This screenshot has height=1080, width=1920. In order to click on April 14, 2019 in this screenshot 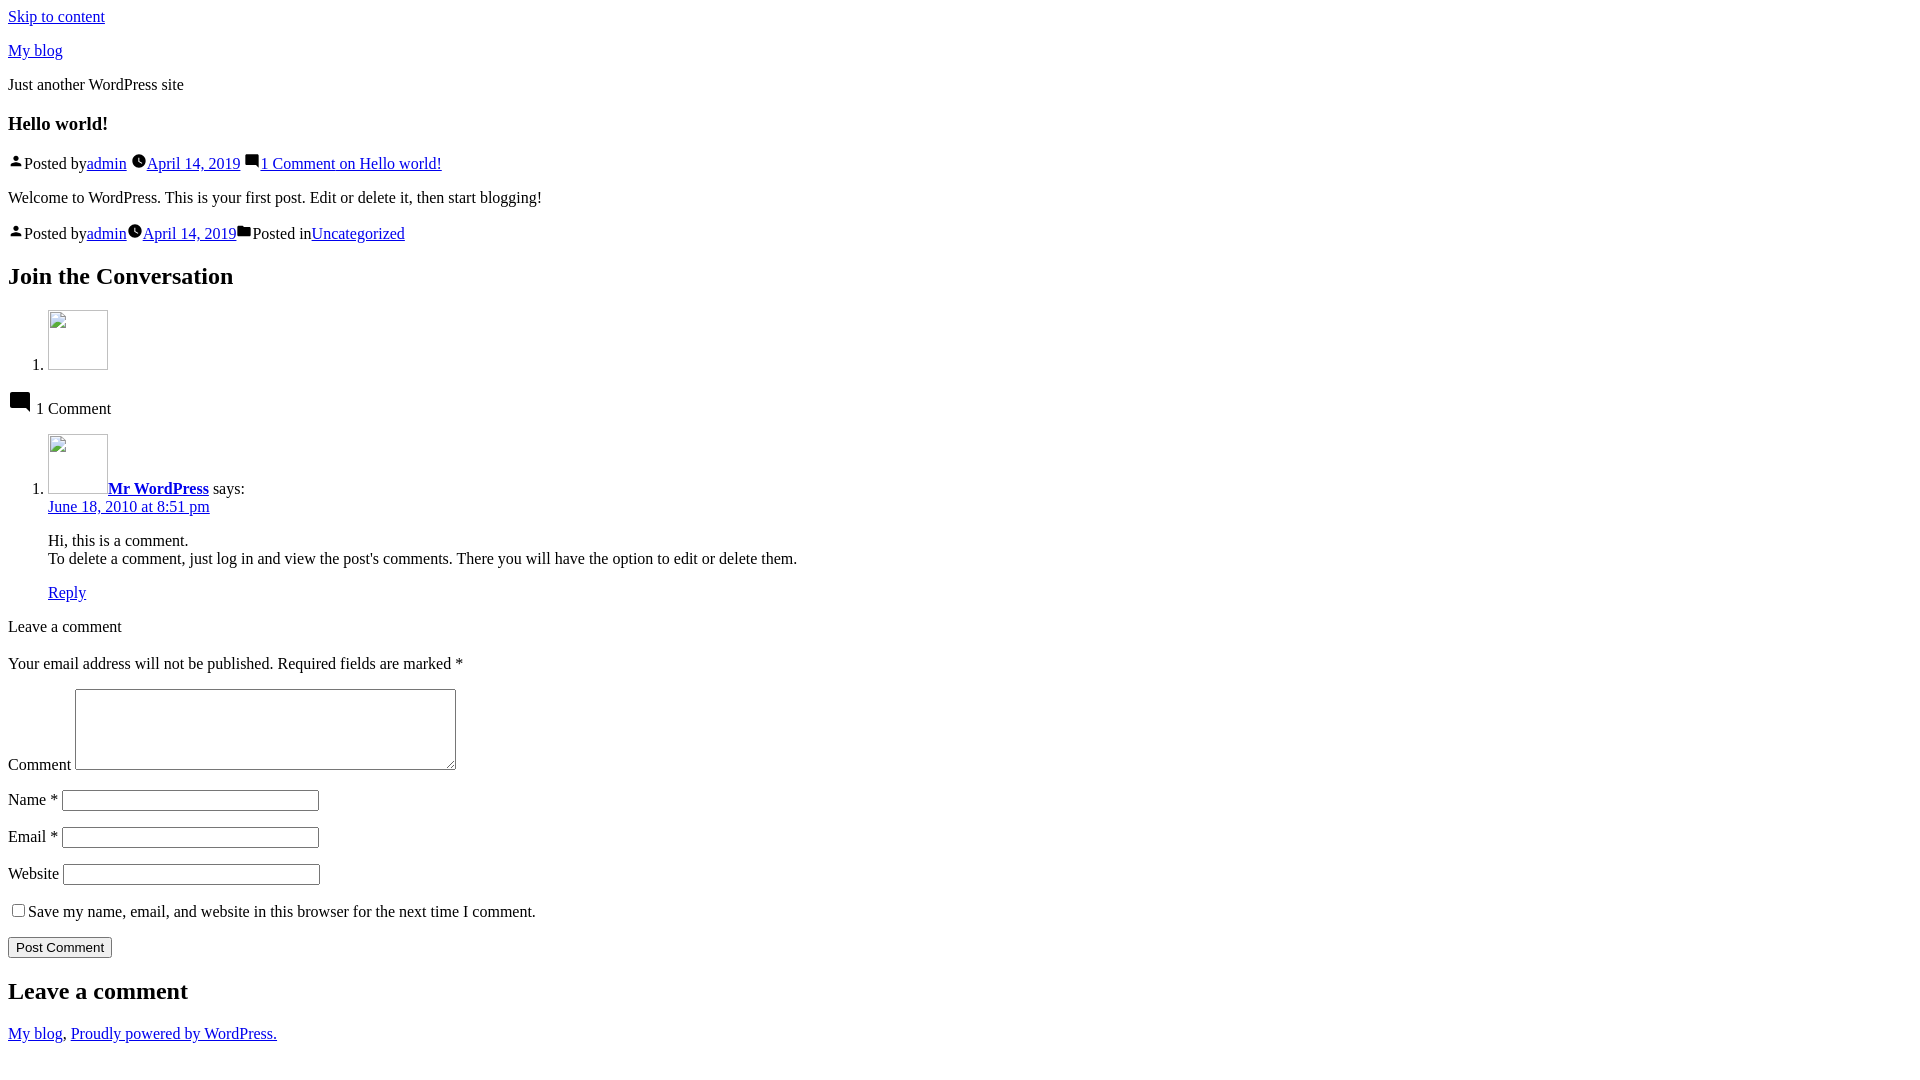, I will do `click(194, 164)`.